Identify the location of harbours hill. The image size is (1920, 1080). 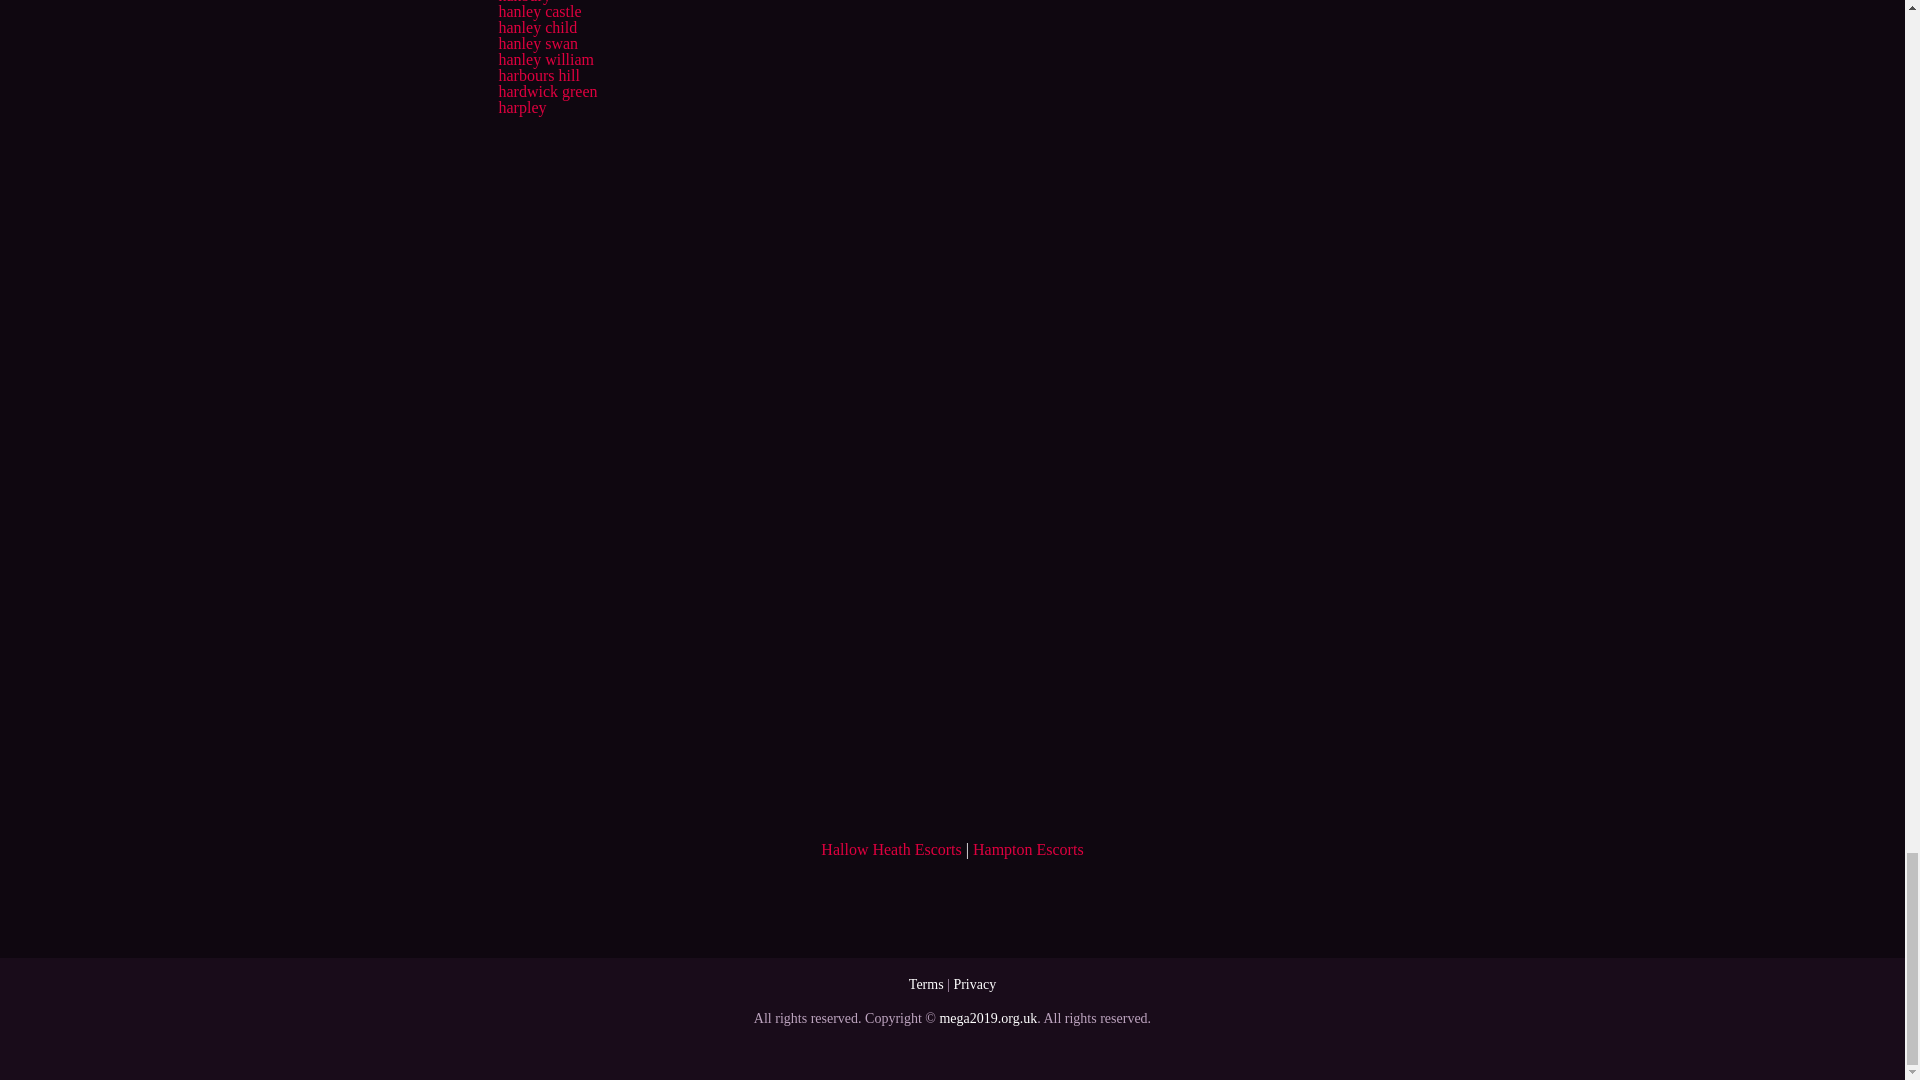
(538, 75).